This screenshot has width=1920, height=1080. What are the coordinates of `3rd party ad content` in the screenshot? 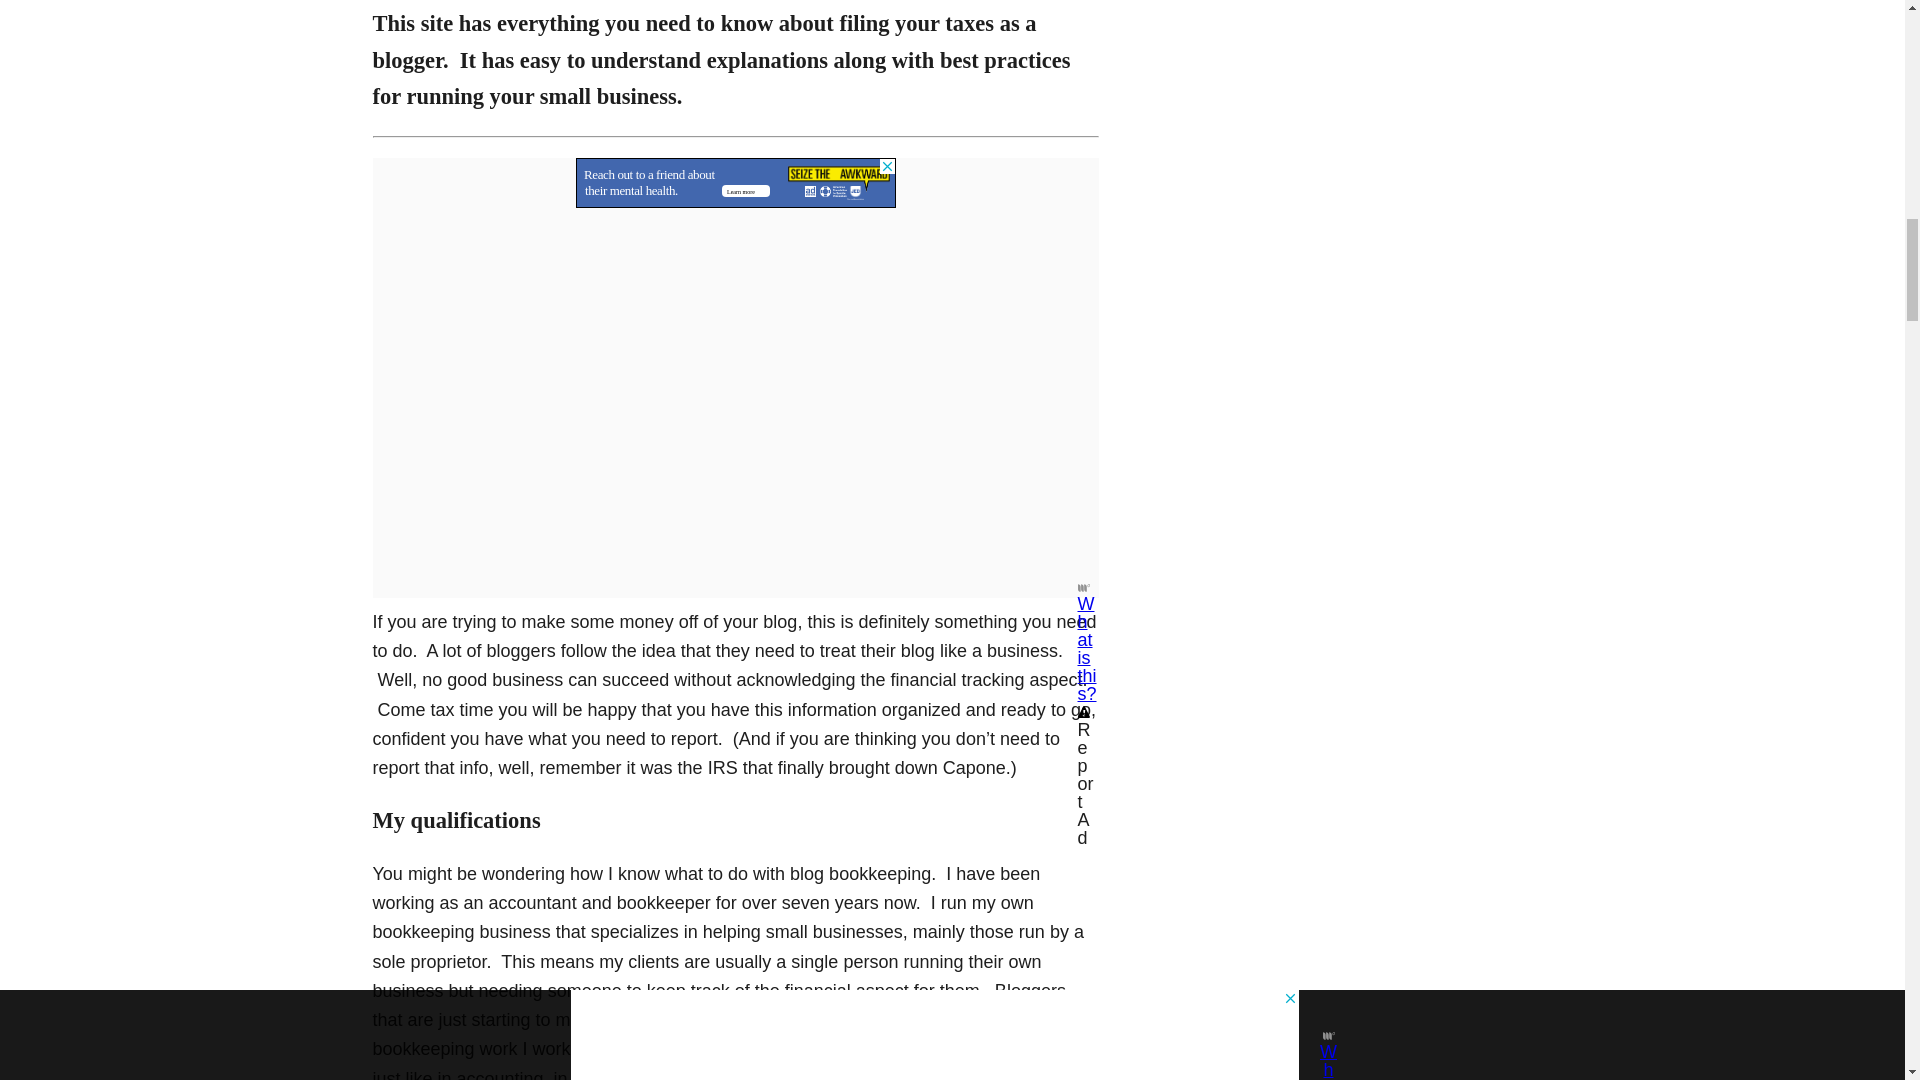 It's located at (736, 182).